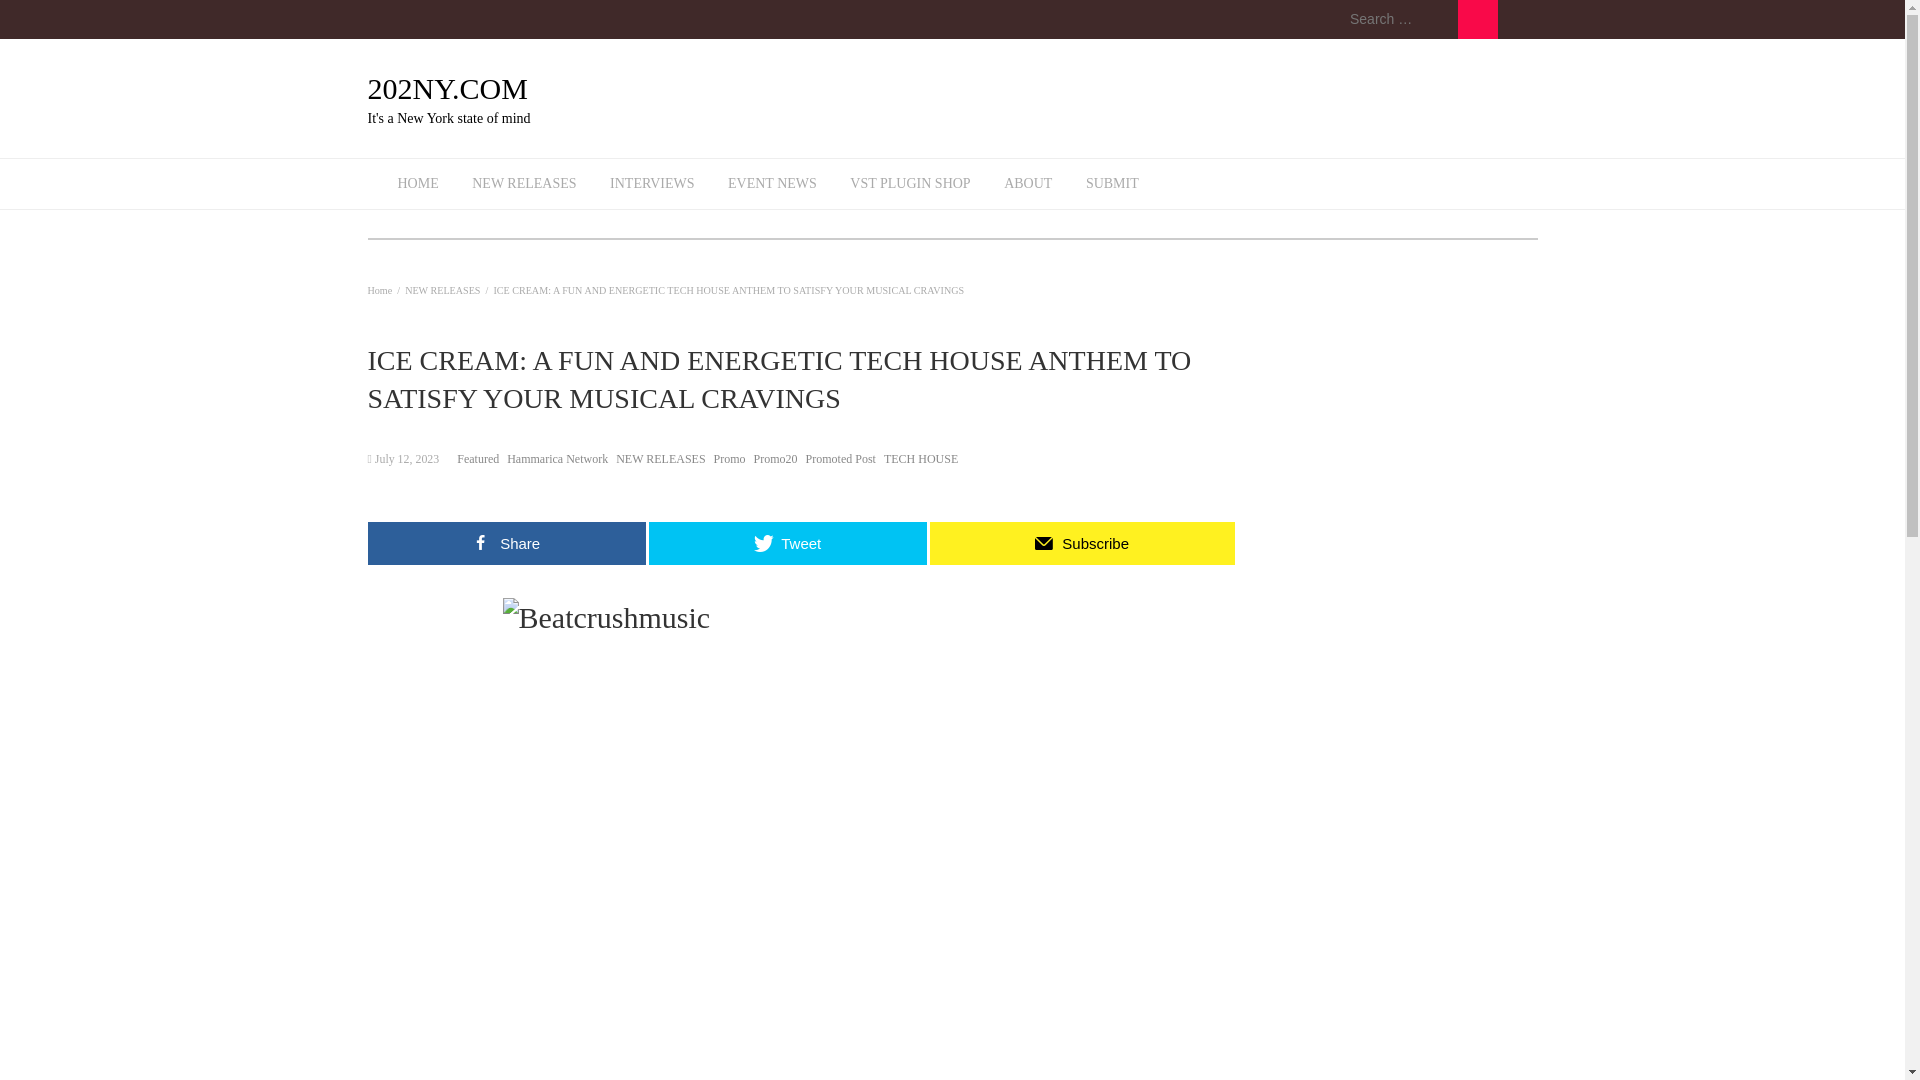 This screenshot has width=1920, height=1080. I want to click on HOME, so click(418, 184).